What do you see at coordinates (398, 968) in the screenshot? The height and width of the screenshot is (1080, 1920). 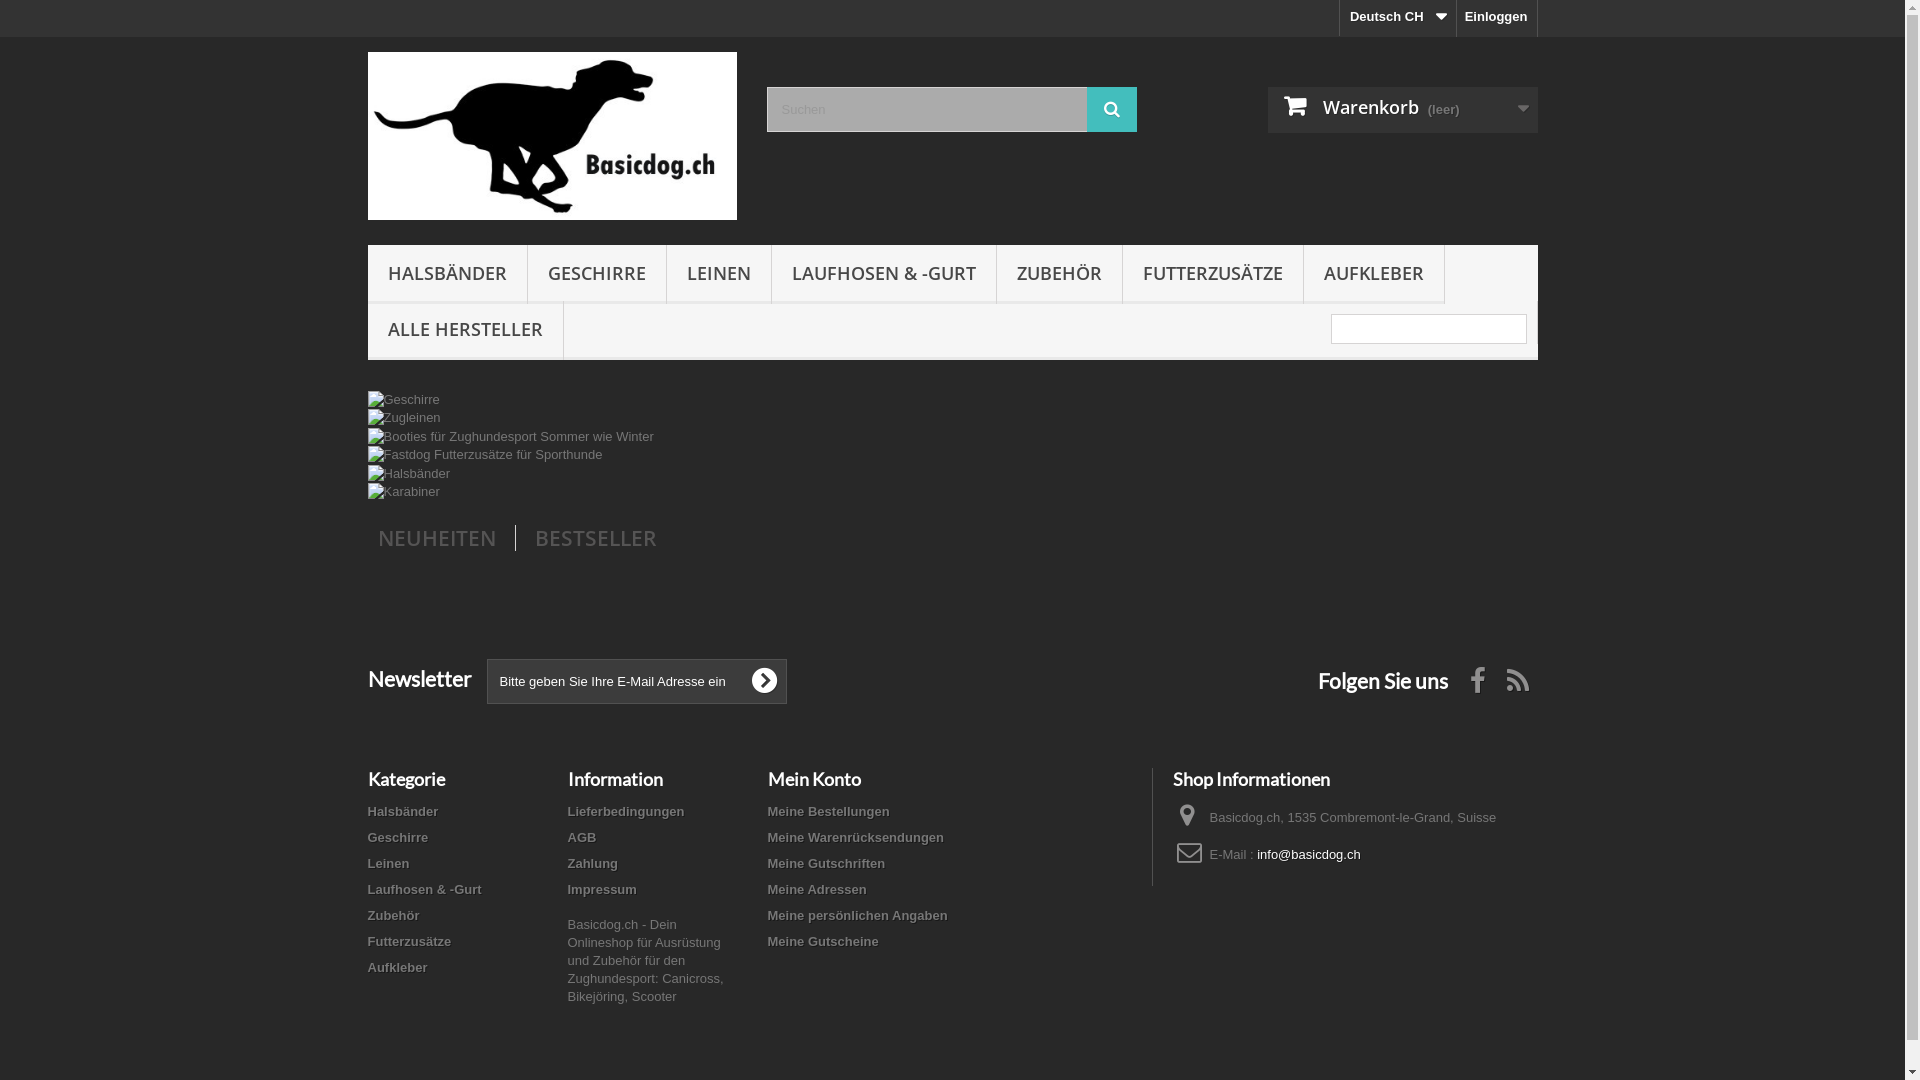 I see `Aufkleber` at bounding box center [398, 968].